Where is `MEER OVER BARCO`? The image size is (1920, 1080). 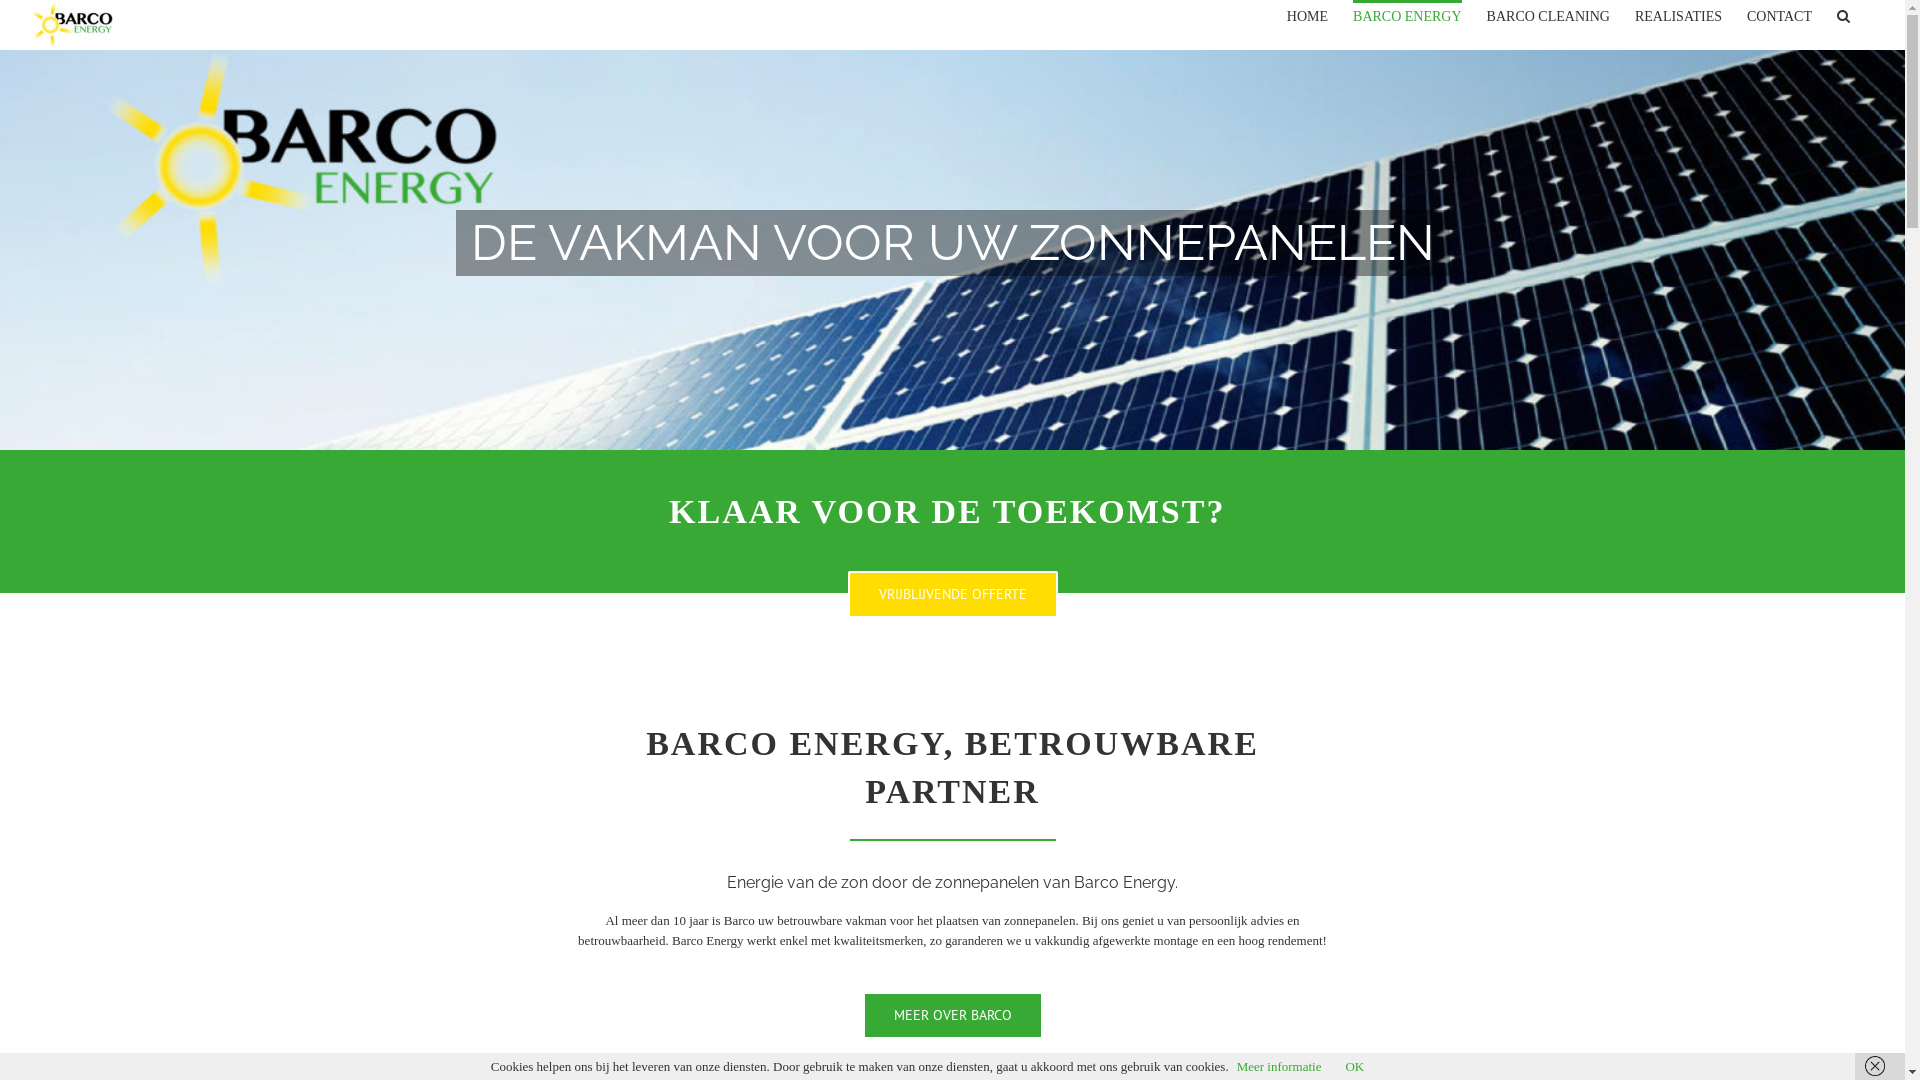 MEER OVER BARCO is located at coordinates (952, 1016).